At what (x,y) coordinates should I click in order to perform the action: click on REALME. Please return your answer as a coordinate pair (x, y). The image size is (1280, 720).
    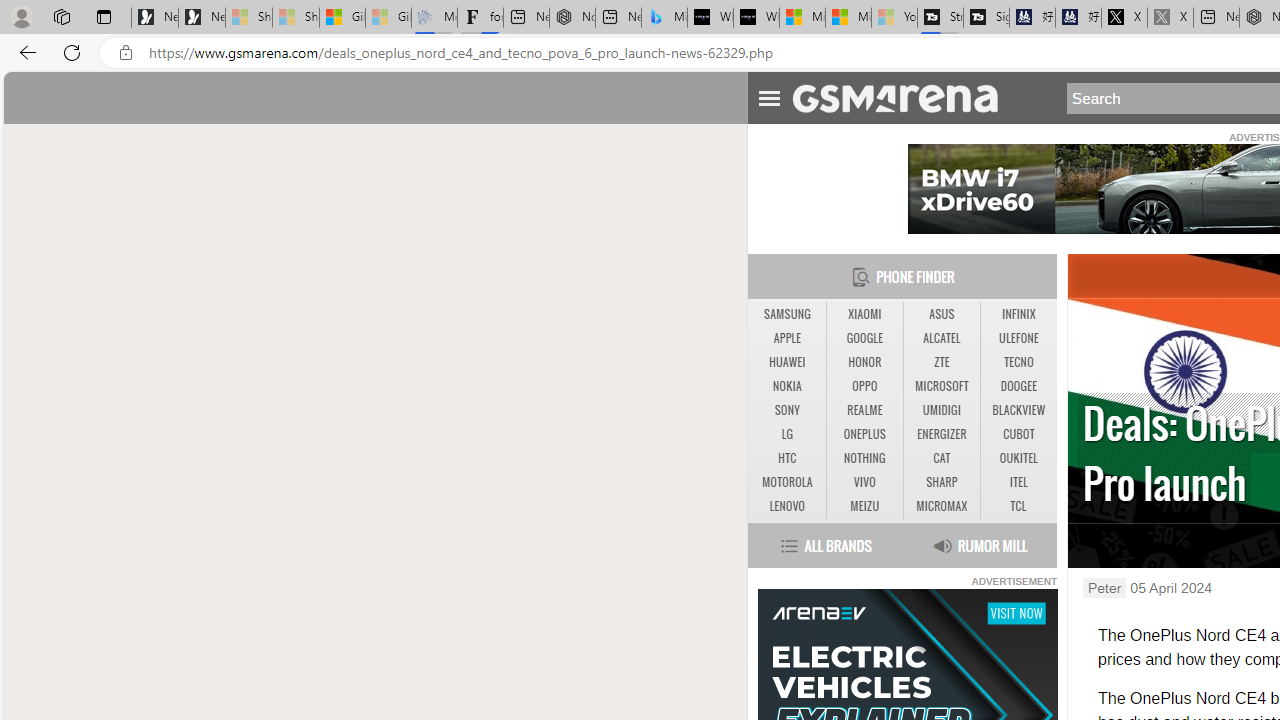
    Looking at the image, I should click on (864, 411).